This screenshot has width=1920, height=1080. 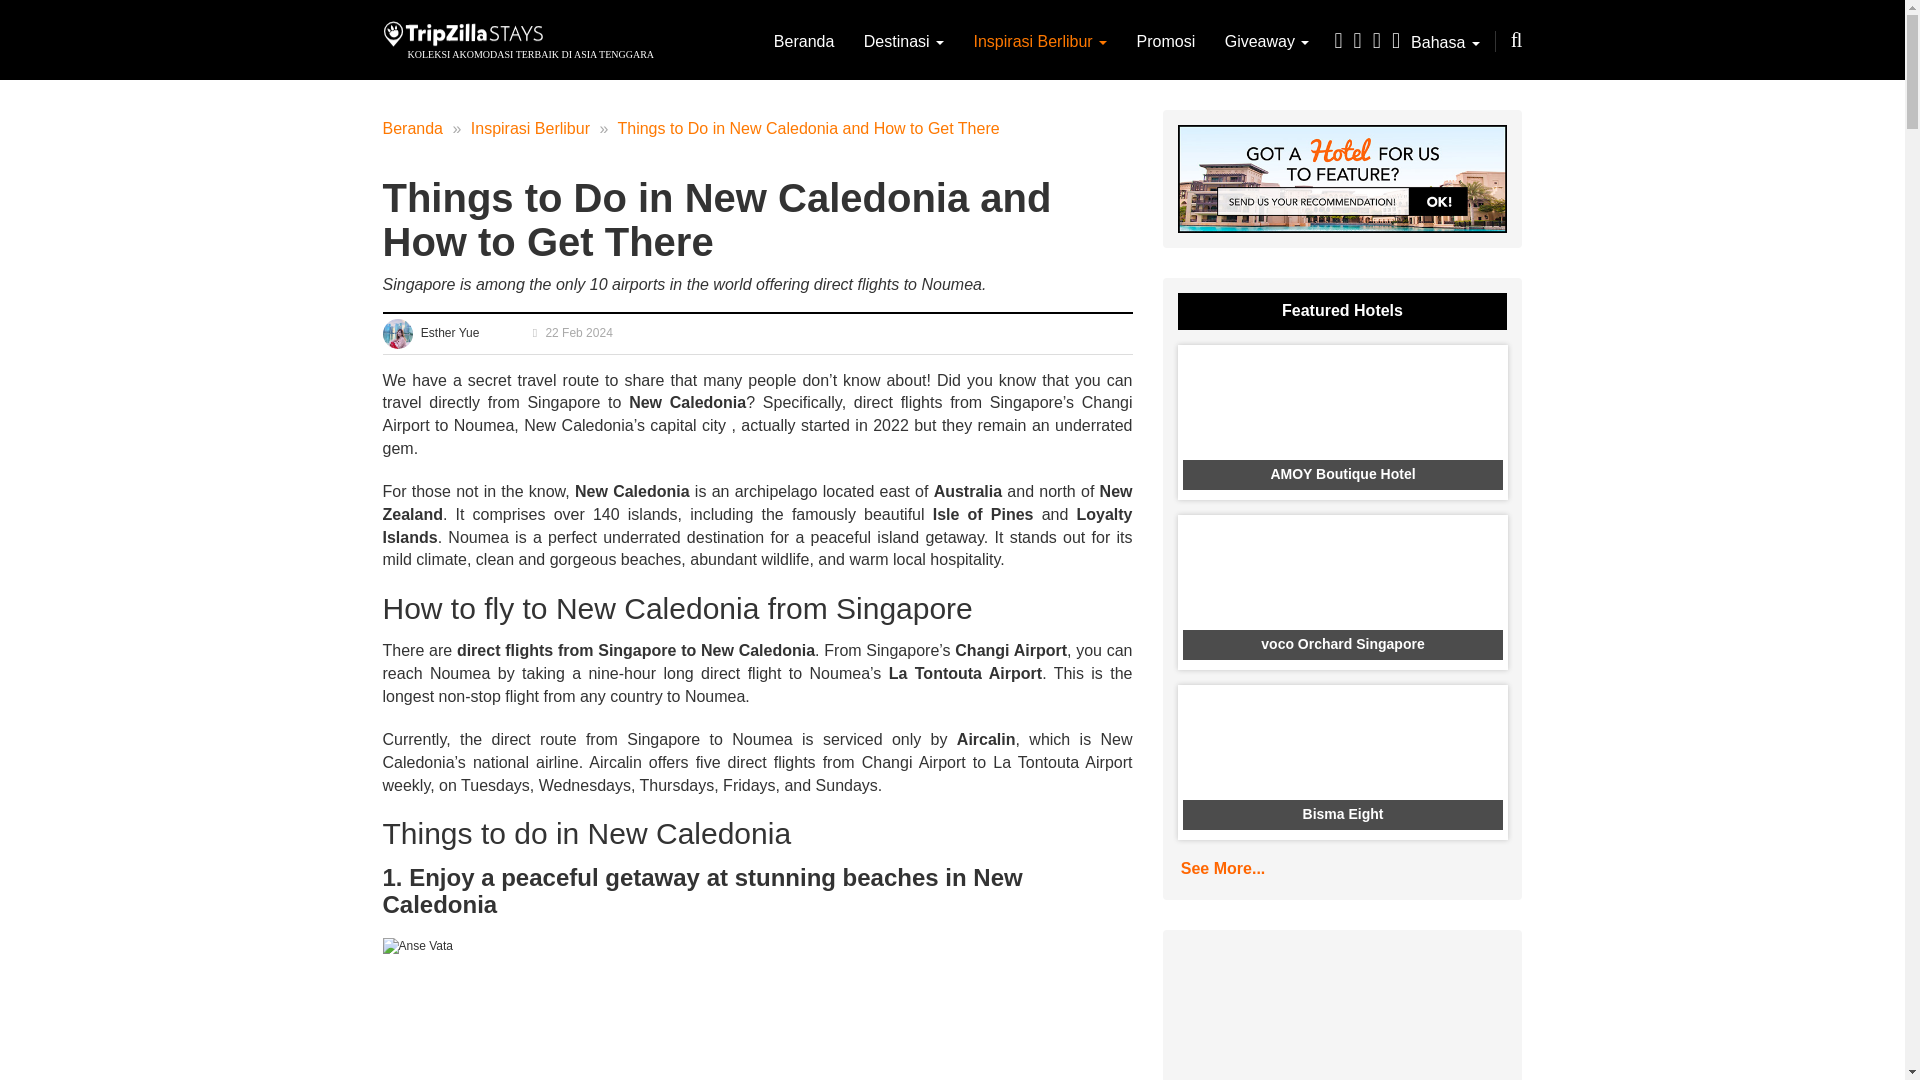 What do you see at coordinates (804, 41) in the screenshot?
I see `Beranda` at bounding box center [804, 41].